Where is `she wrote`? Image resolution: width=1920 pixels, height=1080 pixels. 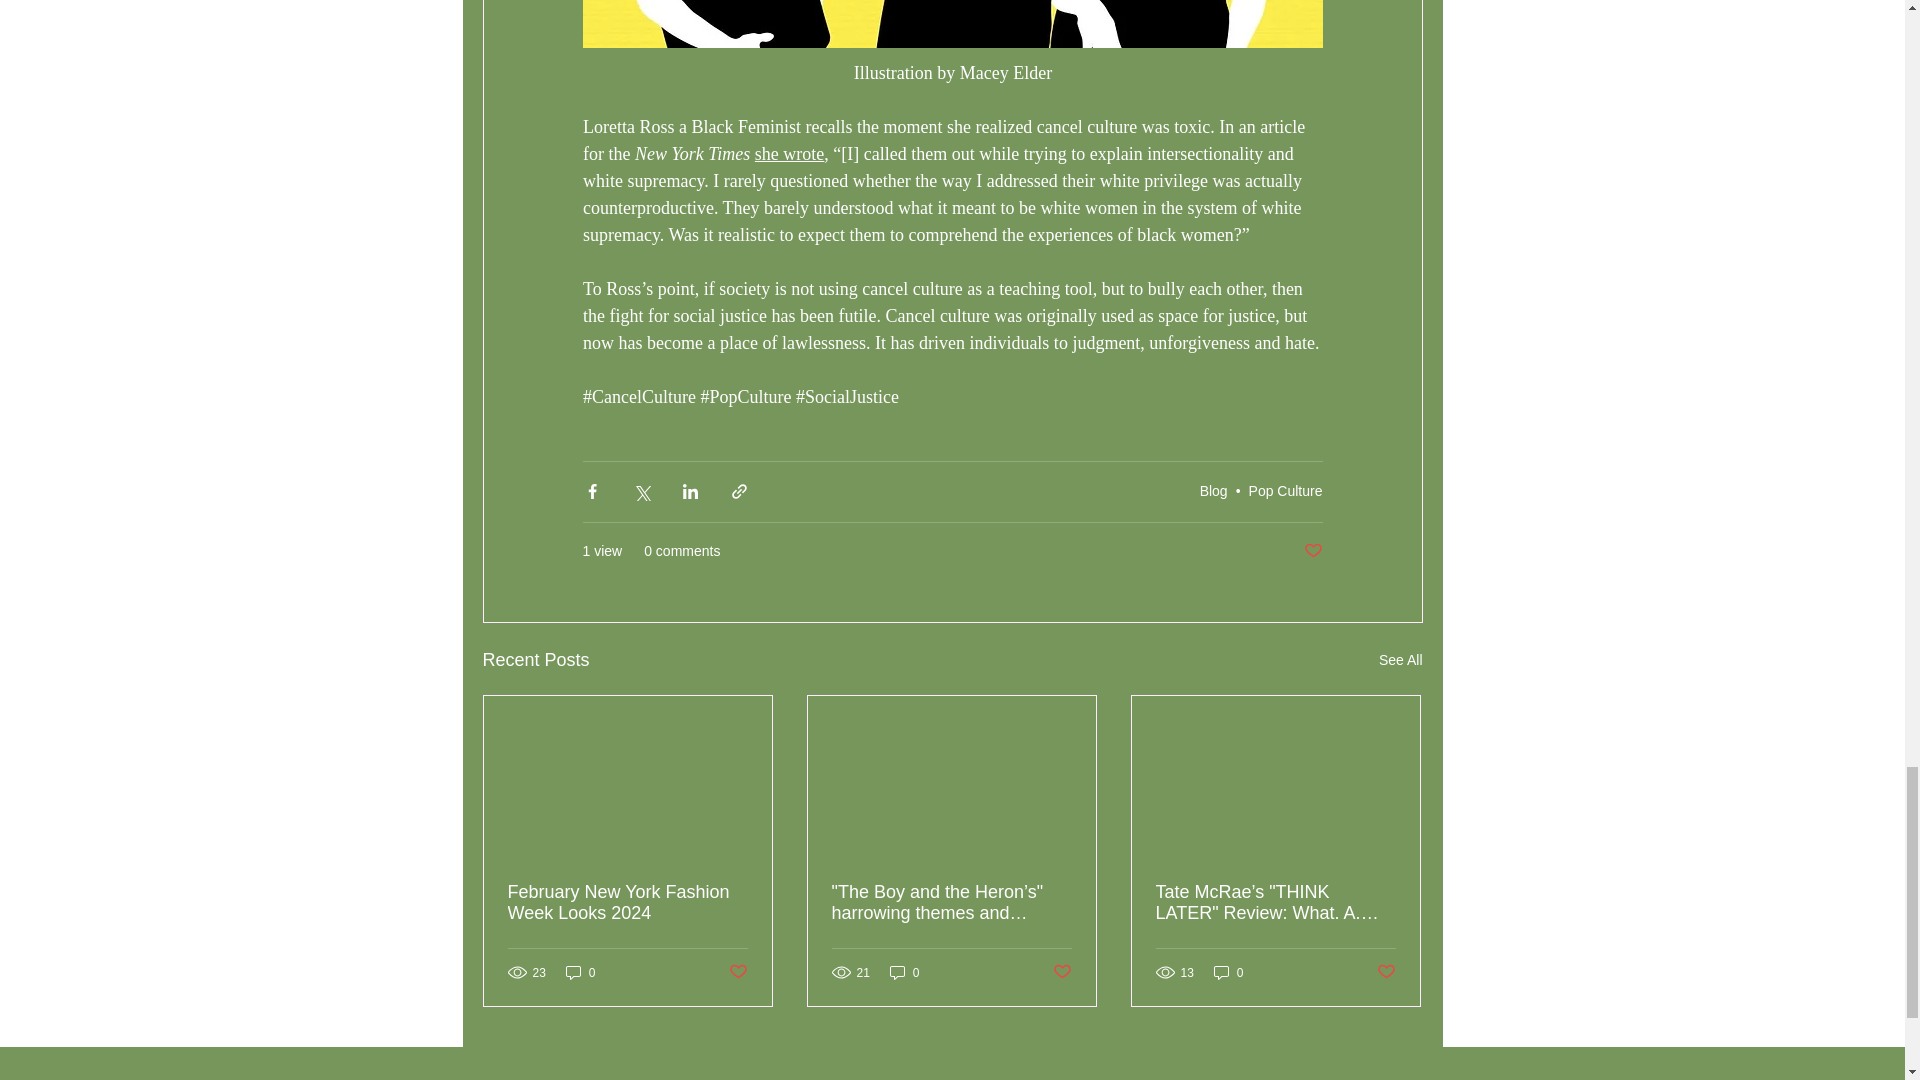
she wrote is located at coordinates (788, 154).